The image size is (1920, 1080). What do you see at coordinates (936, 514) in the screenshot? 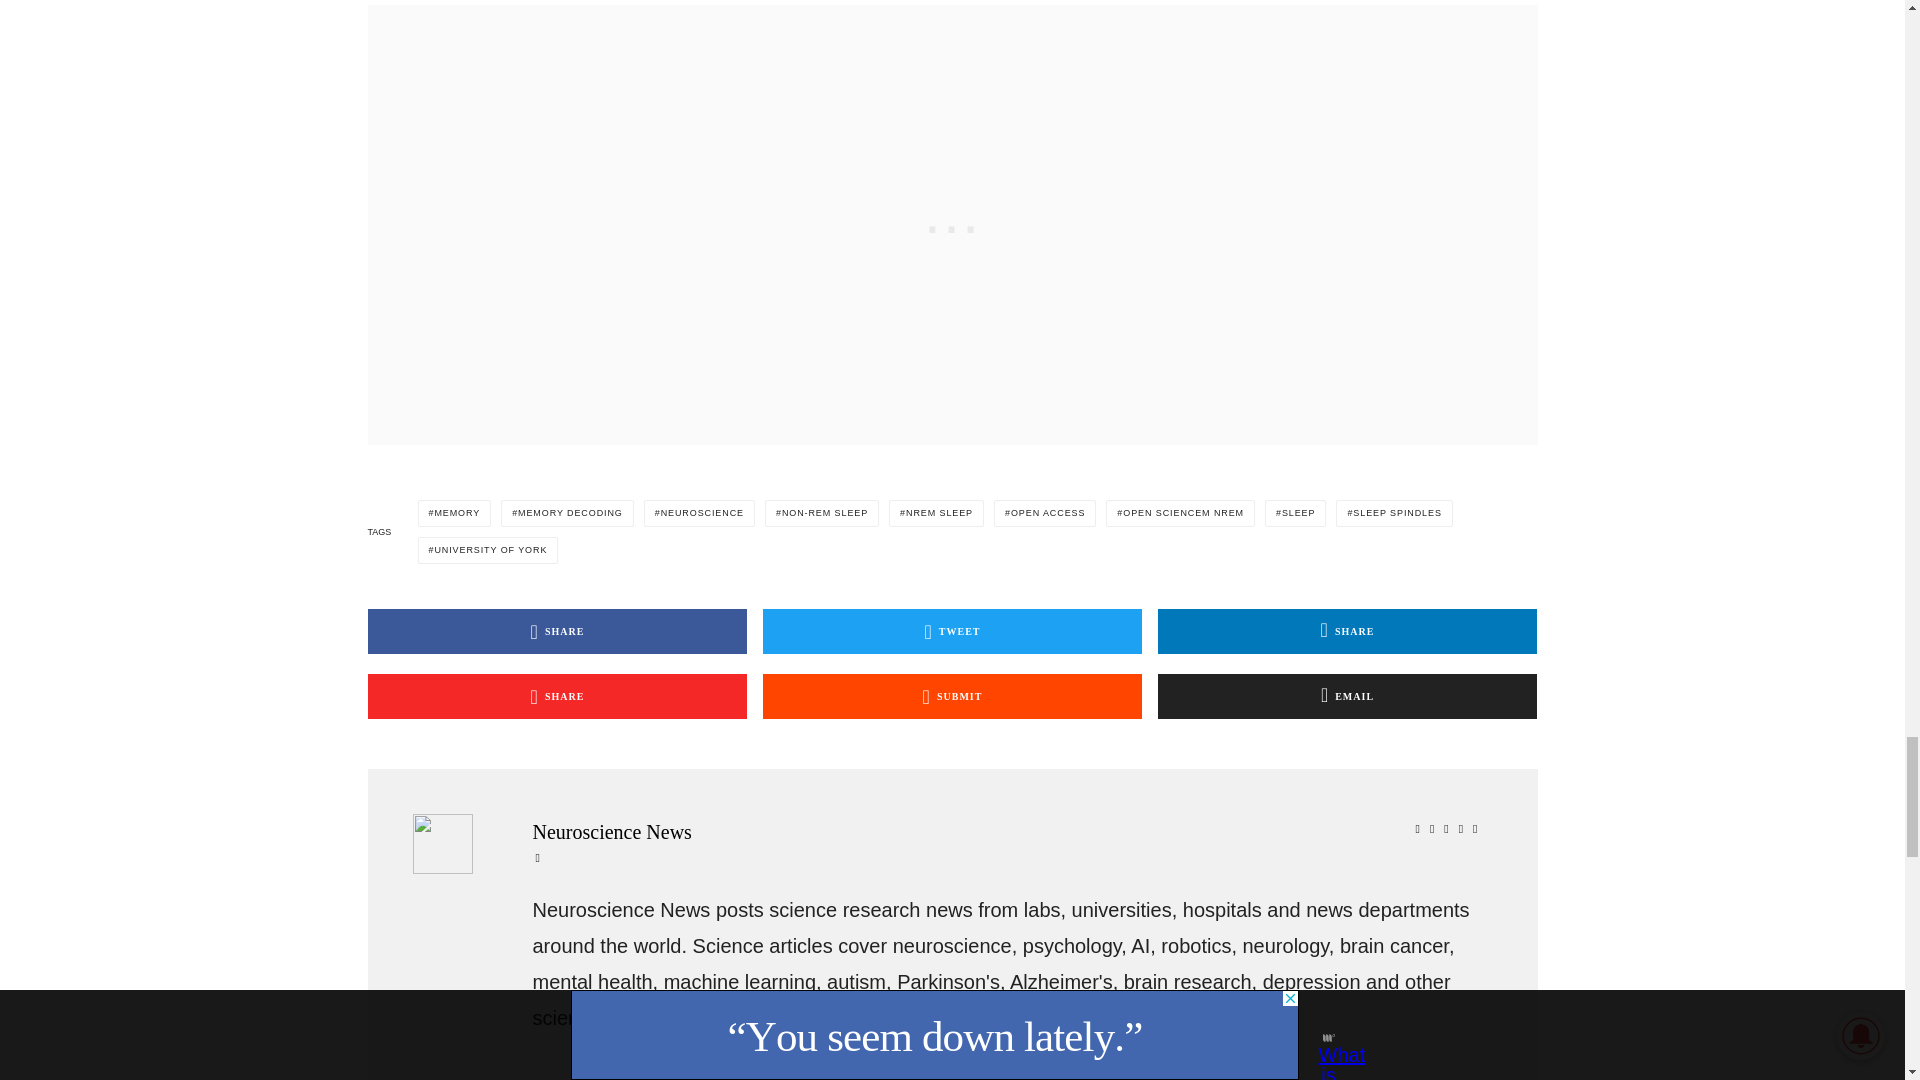
I see `NREM SLEEP` at bounding box center [936, 514].